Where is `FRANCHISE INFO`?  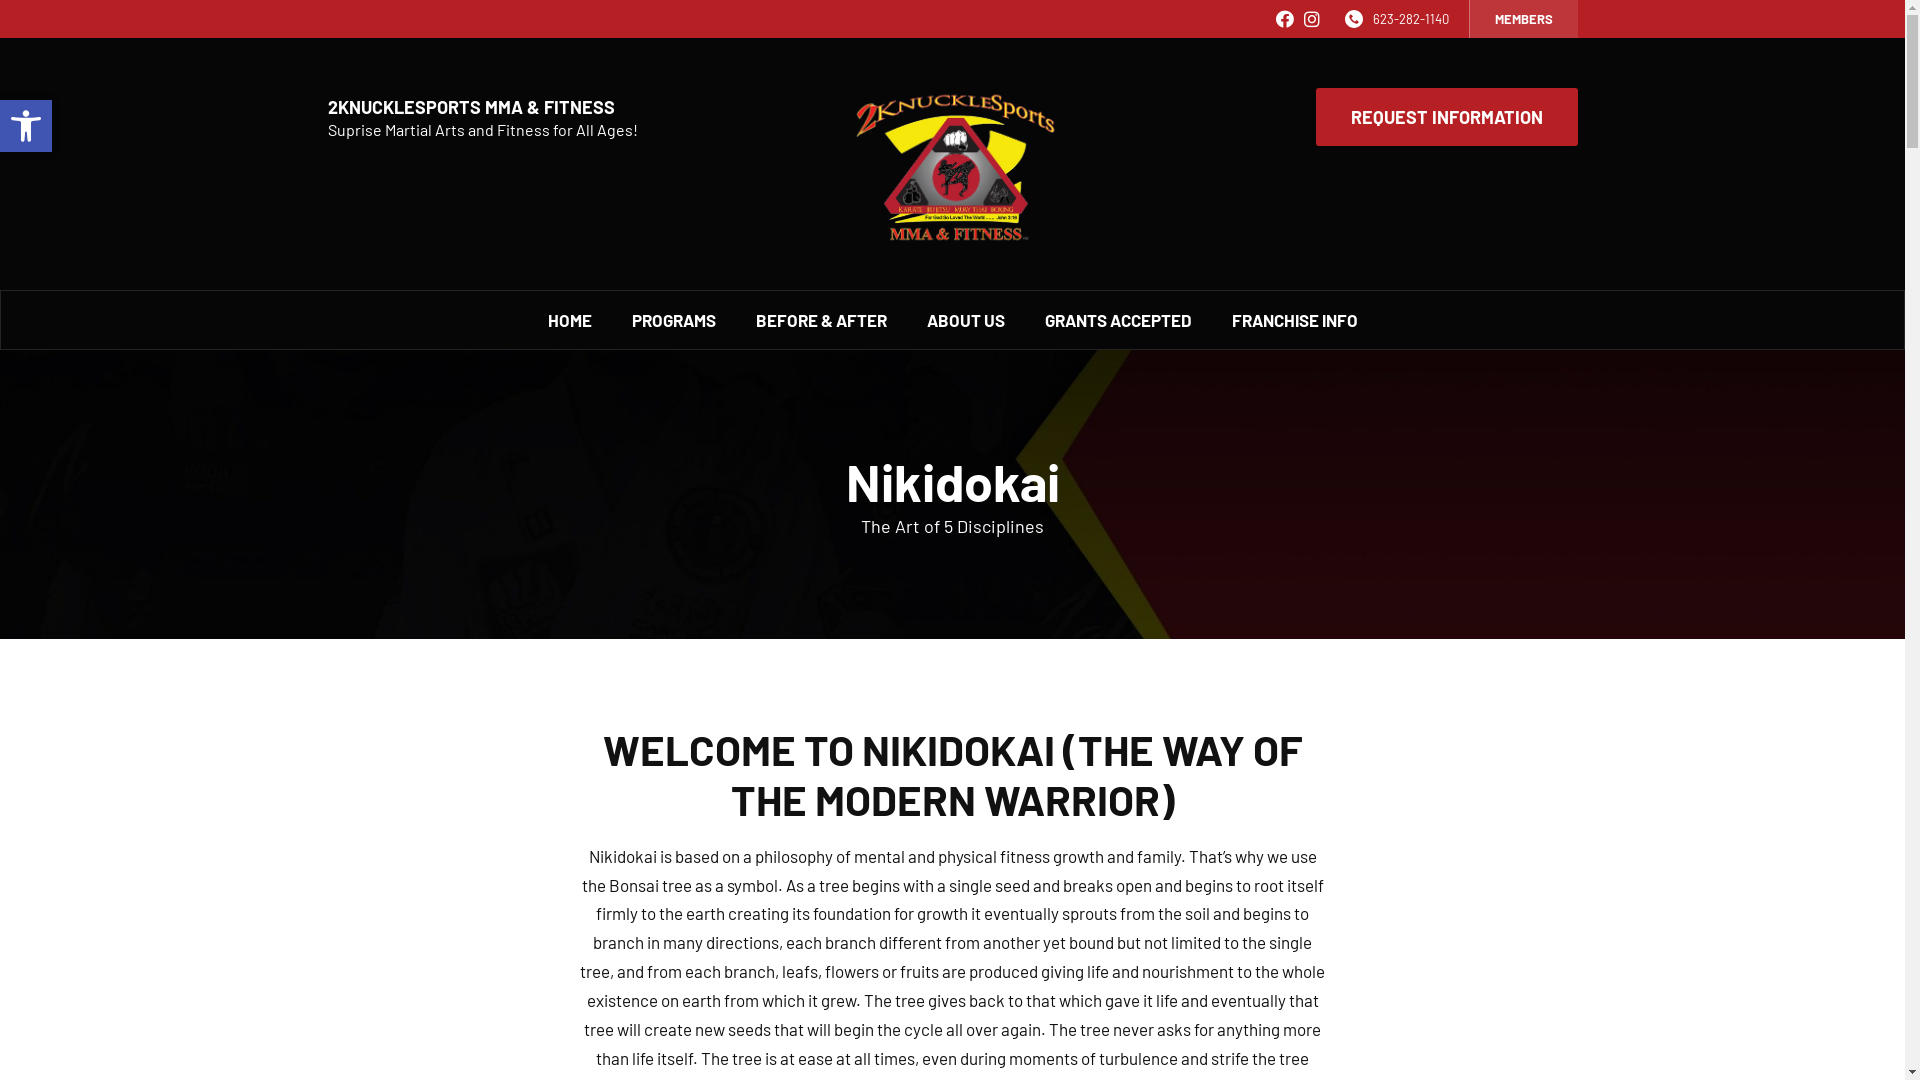 FRANCHISE INFO is located at coordinates (1295, 320).